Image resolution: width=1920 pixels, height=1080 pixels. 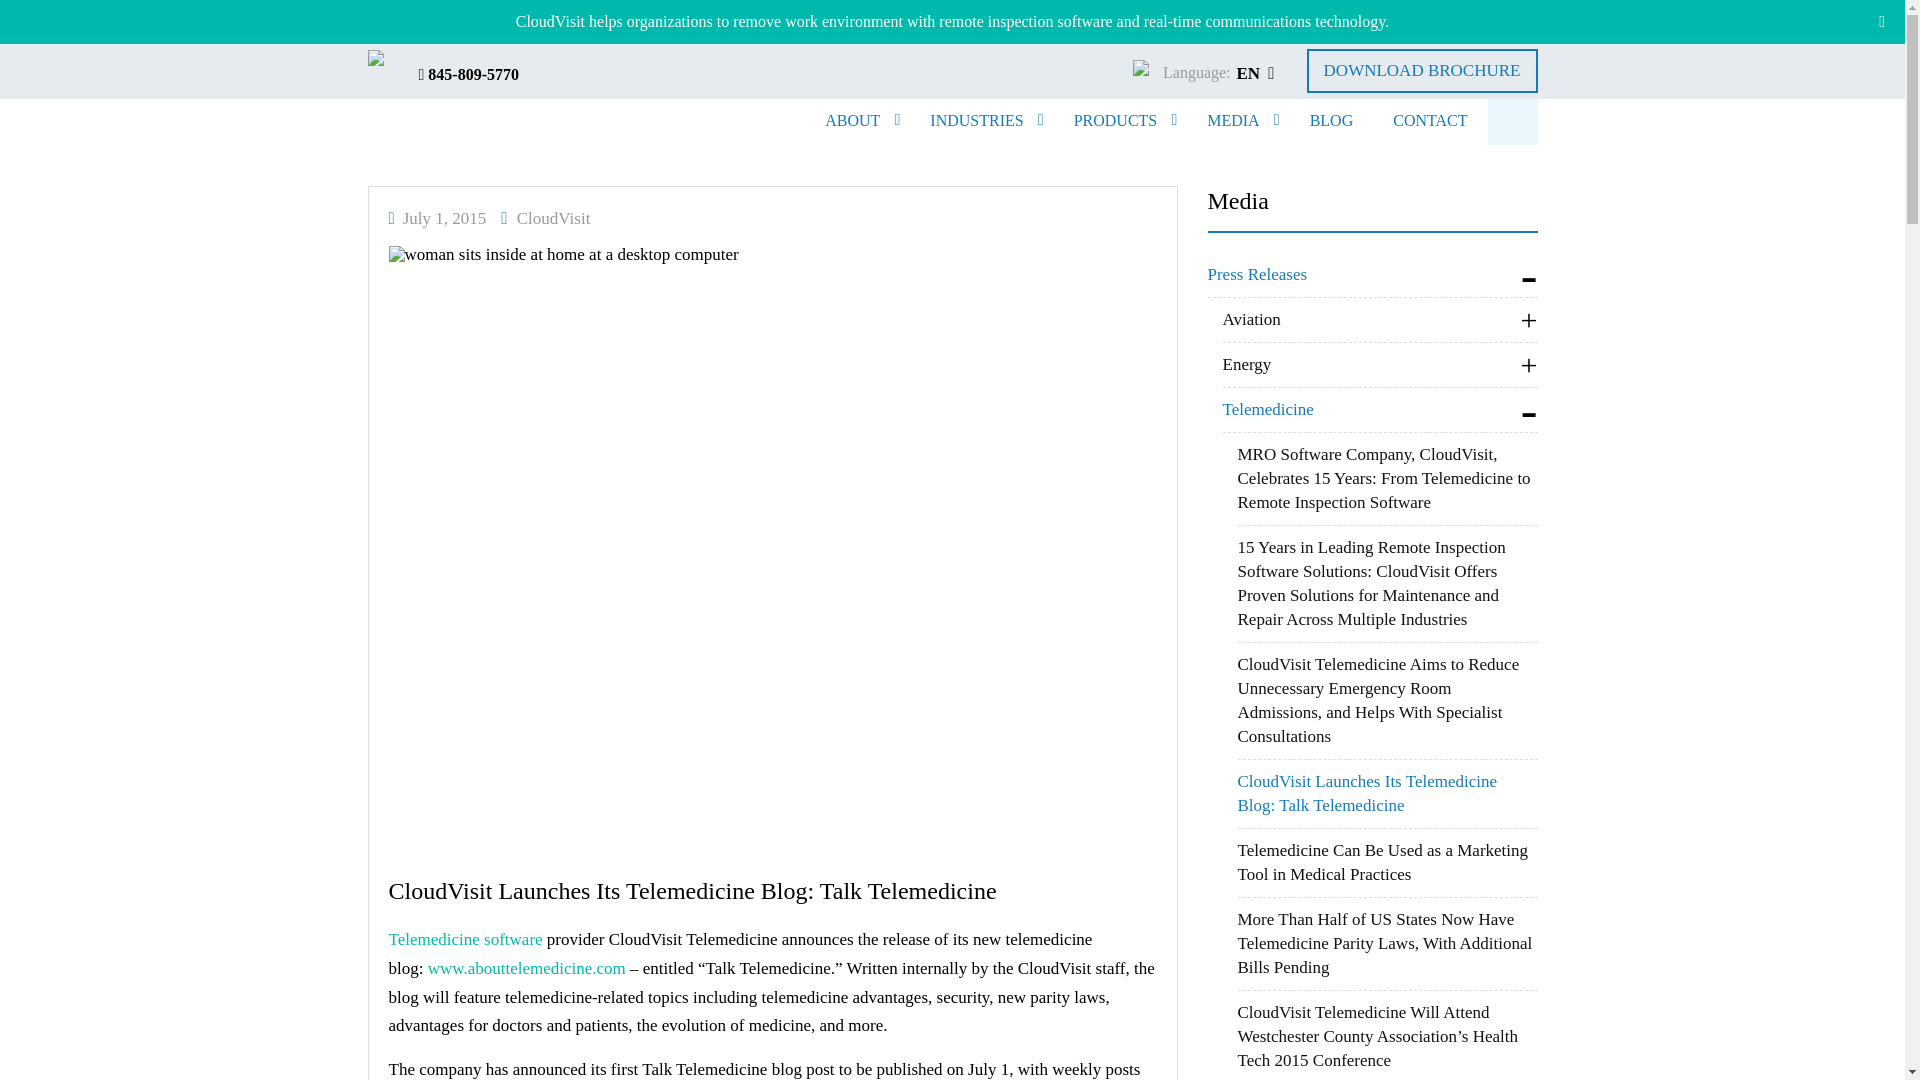 What do you see at coordinates (1422, 70) in the screenshot?
I see `DOWNLOAD BROCHURE` at bounding box center [1422, 70].